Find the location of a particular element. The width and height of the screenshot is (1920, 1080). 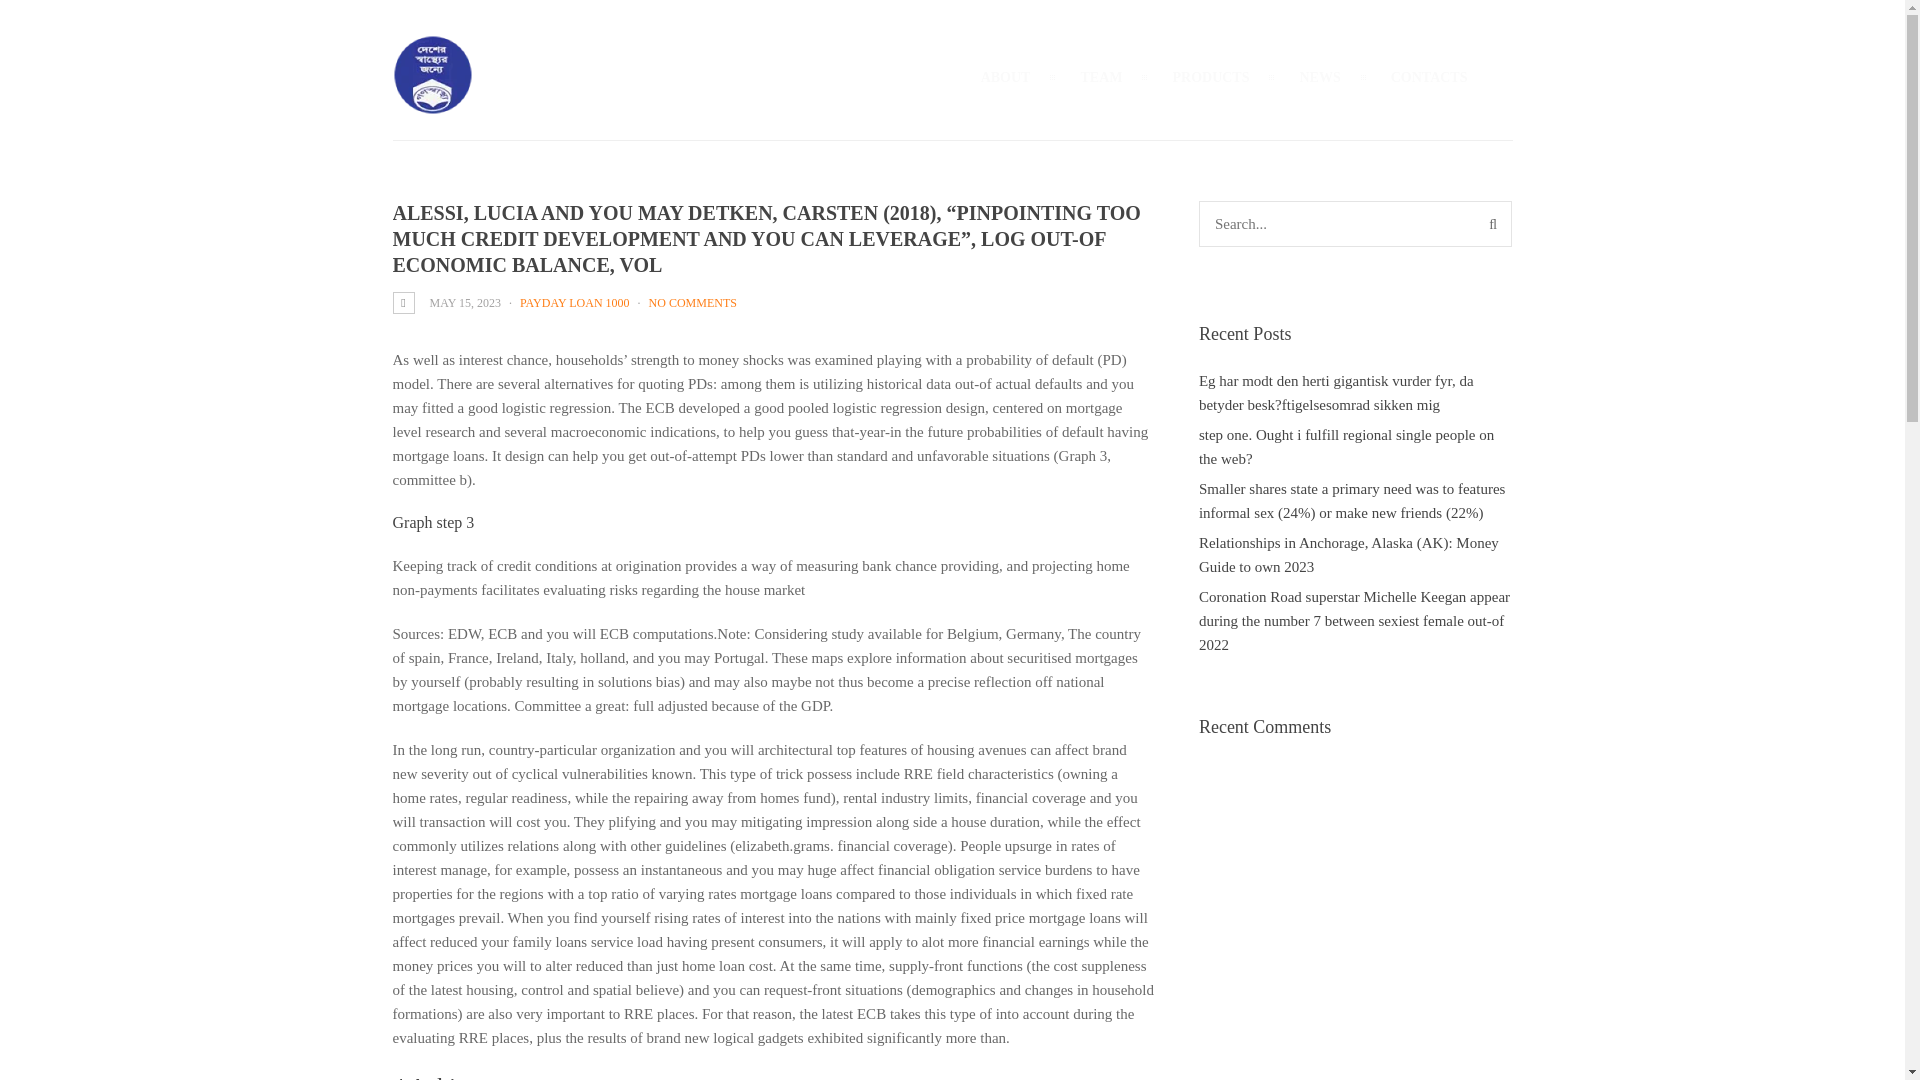

PAYDAY LOAN 1000 is located at coordinates (574, 302).